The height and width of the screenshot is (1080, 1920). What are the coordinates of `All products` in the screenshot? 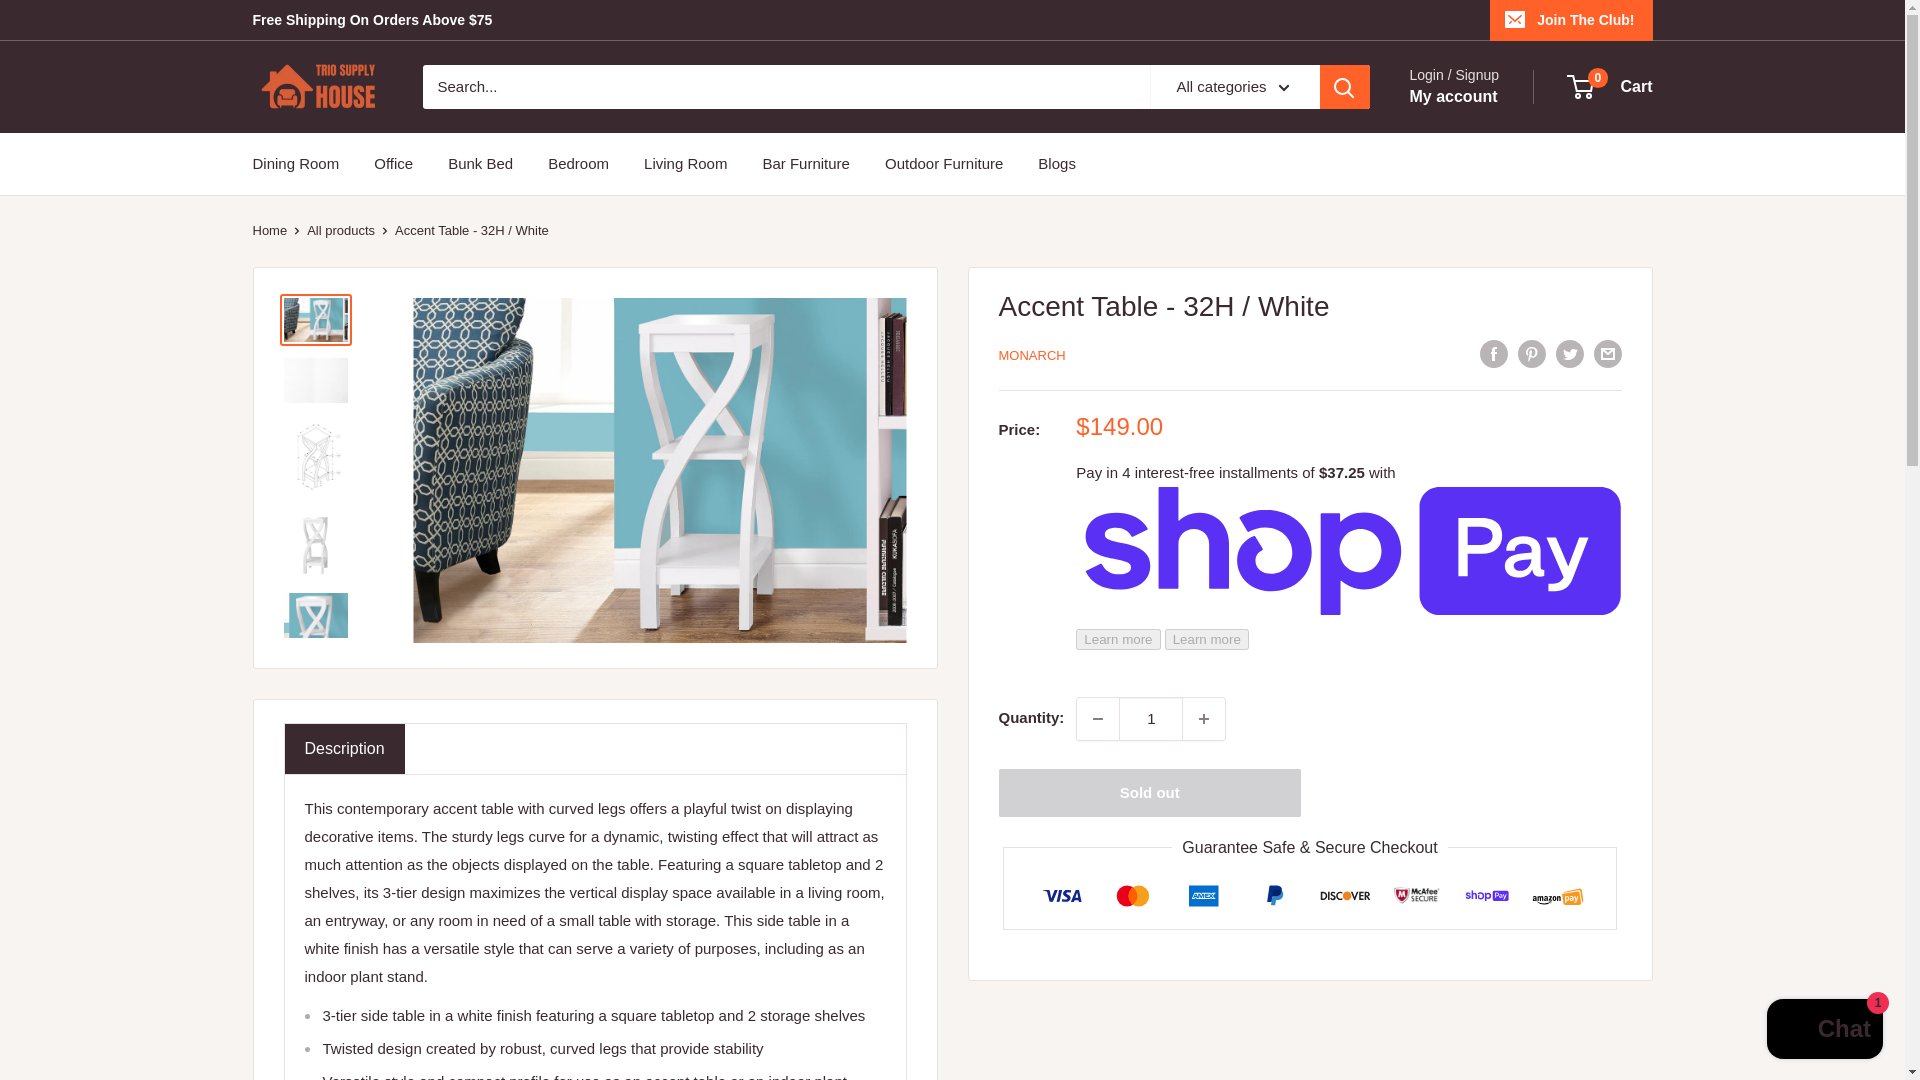 It's located at (340, 230).